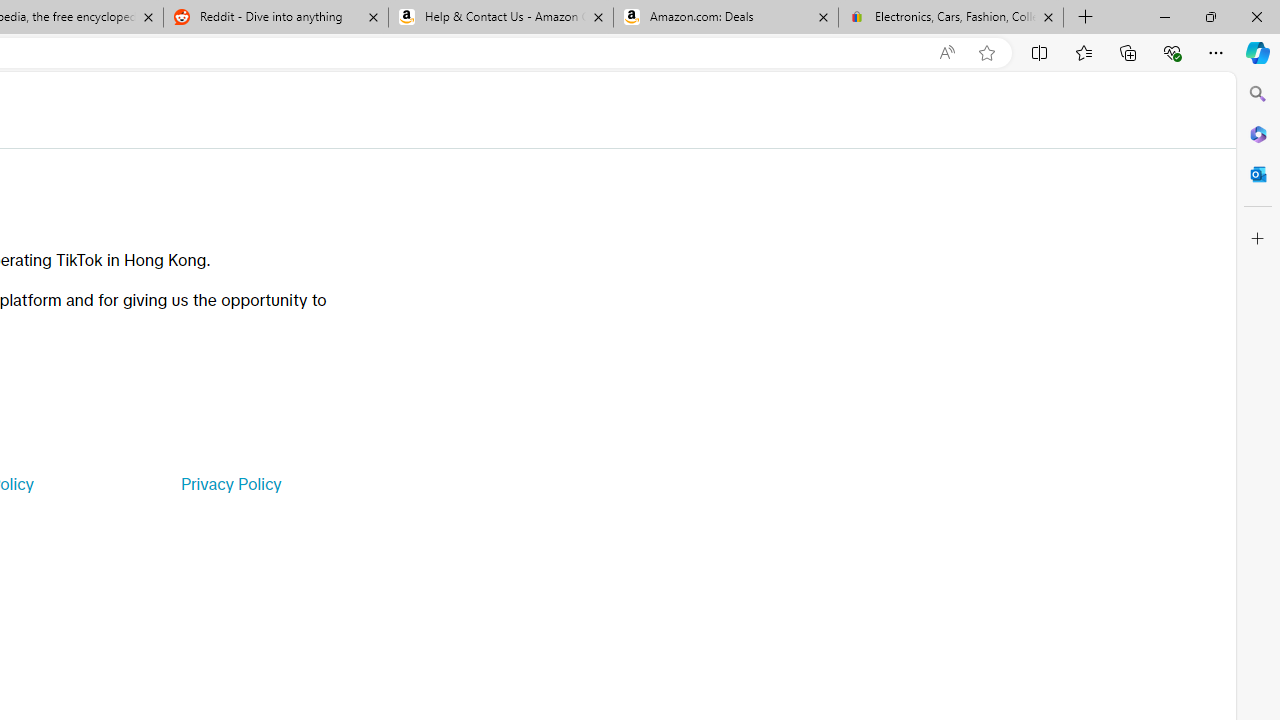 This screenshot has width=1280, height=720. Describe the element at coordinates (1258, 133) in the screenshot. I see `Microsoft 365` at that location.